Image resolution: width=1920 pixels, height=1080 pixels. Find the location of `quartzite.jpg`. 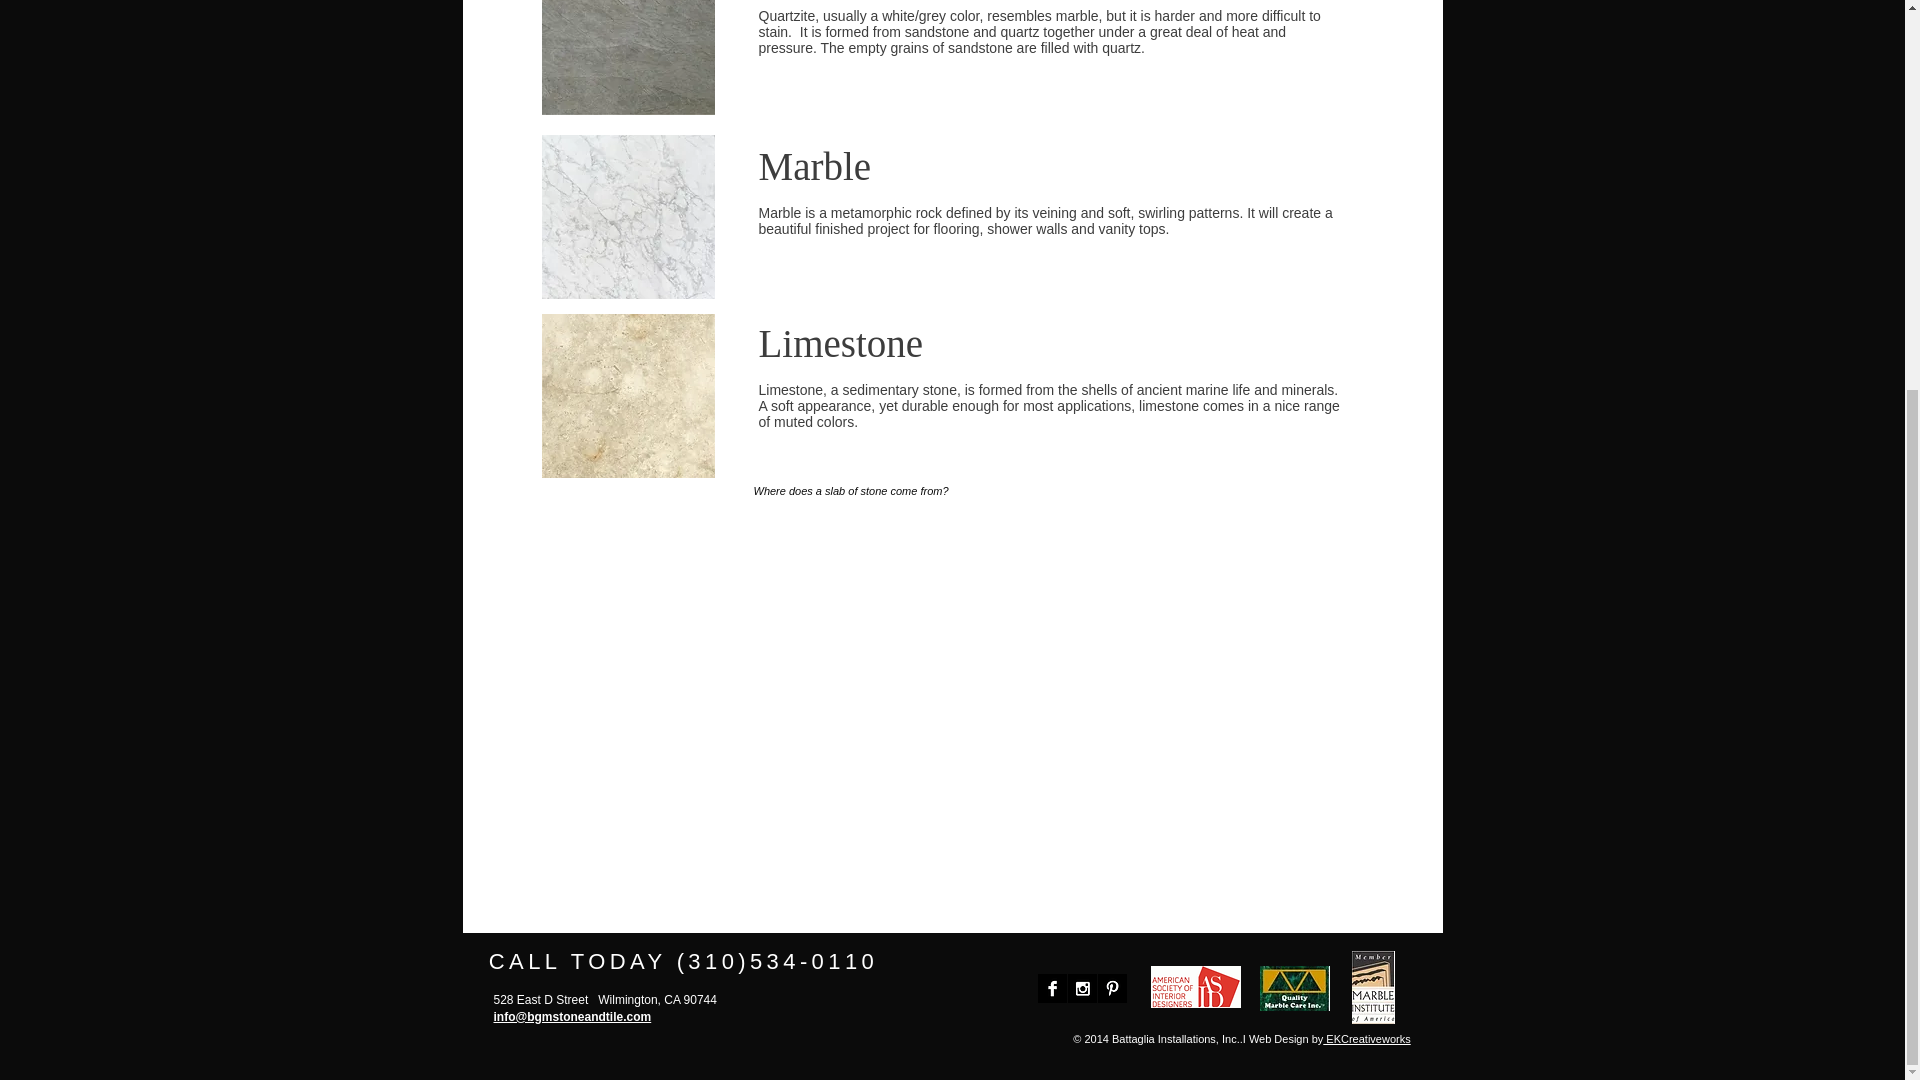

quartzite.jpg is located at coordinates (628, 57).